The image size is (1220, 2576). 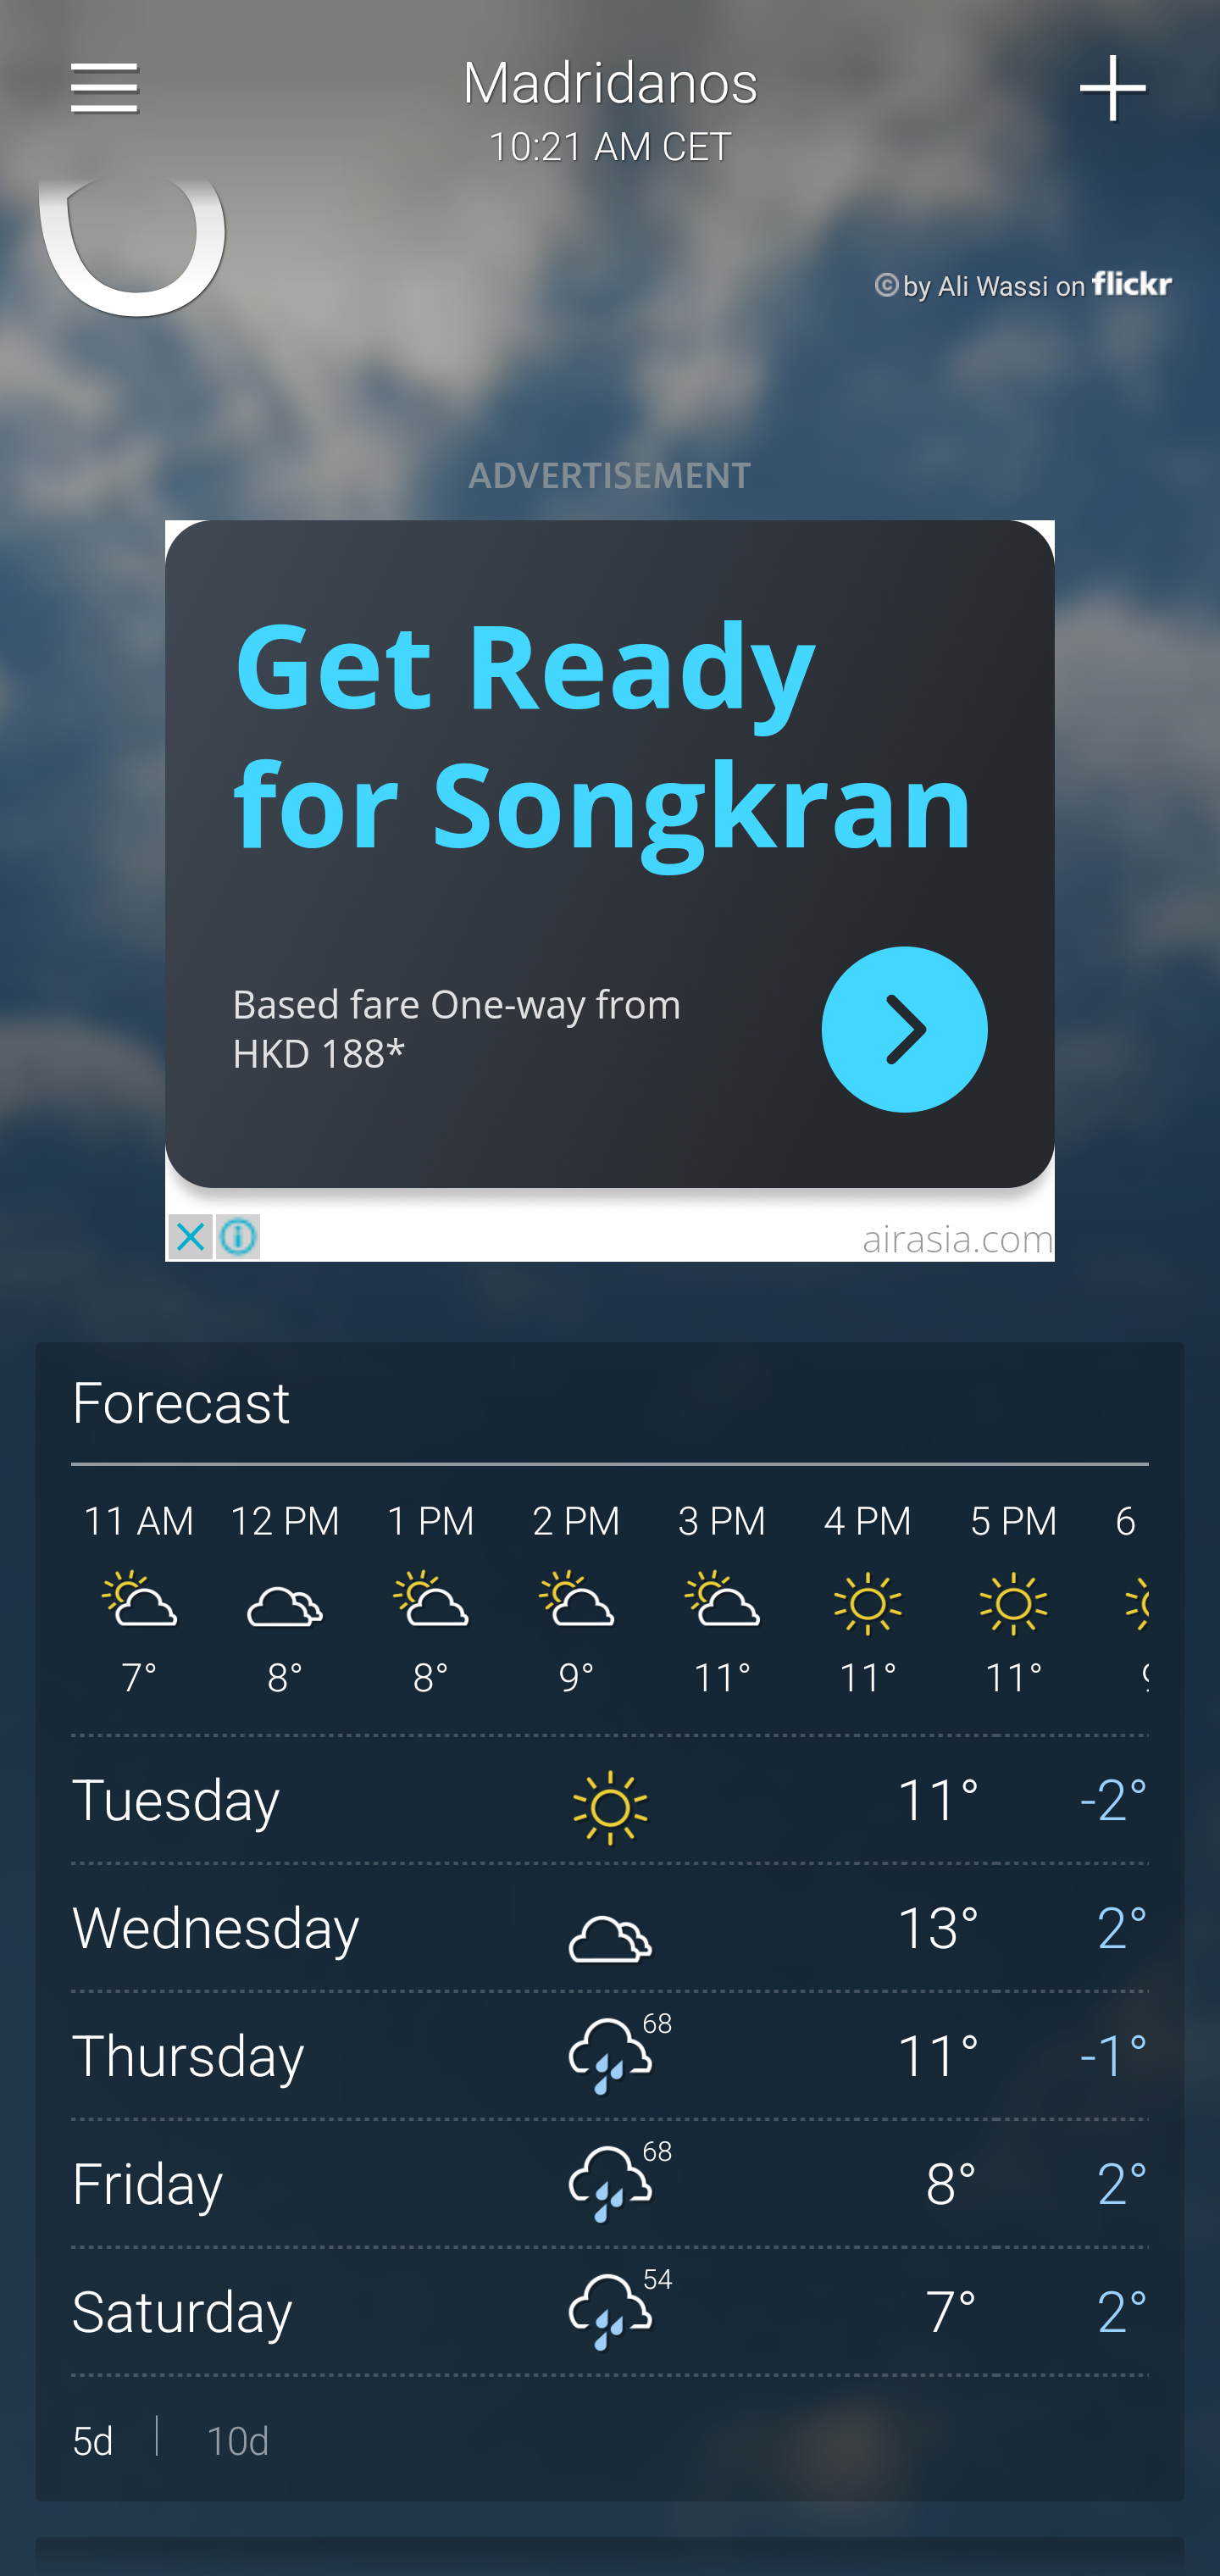 I want to click on Add City, so click(x=1114, y=88).